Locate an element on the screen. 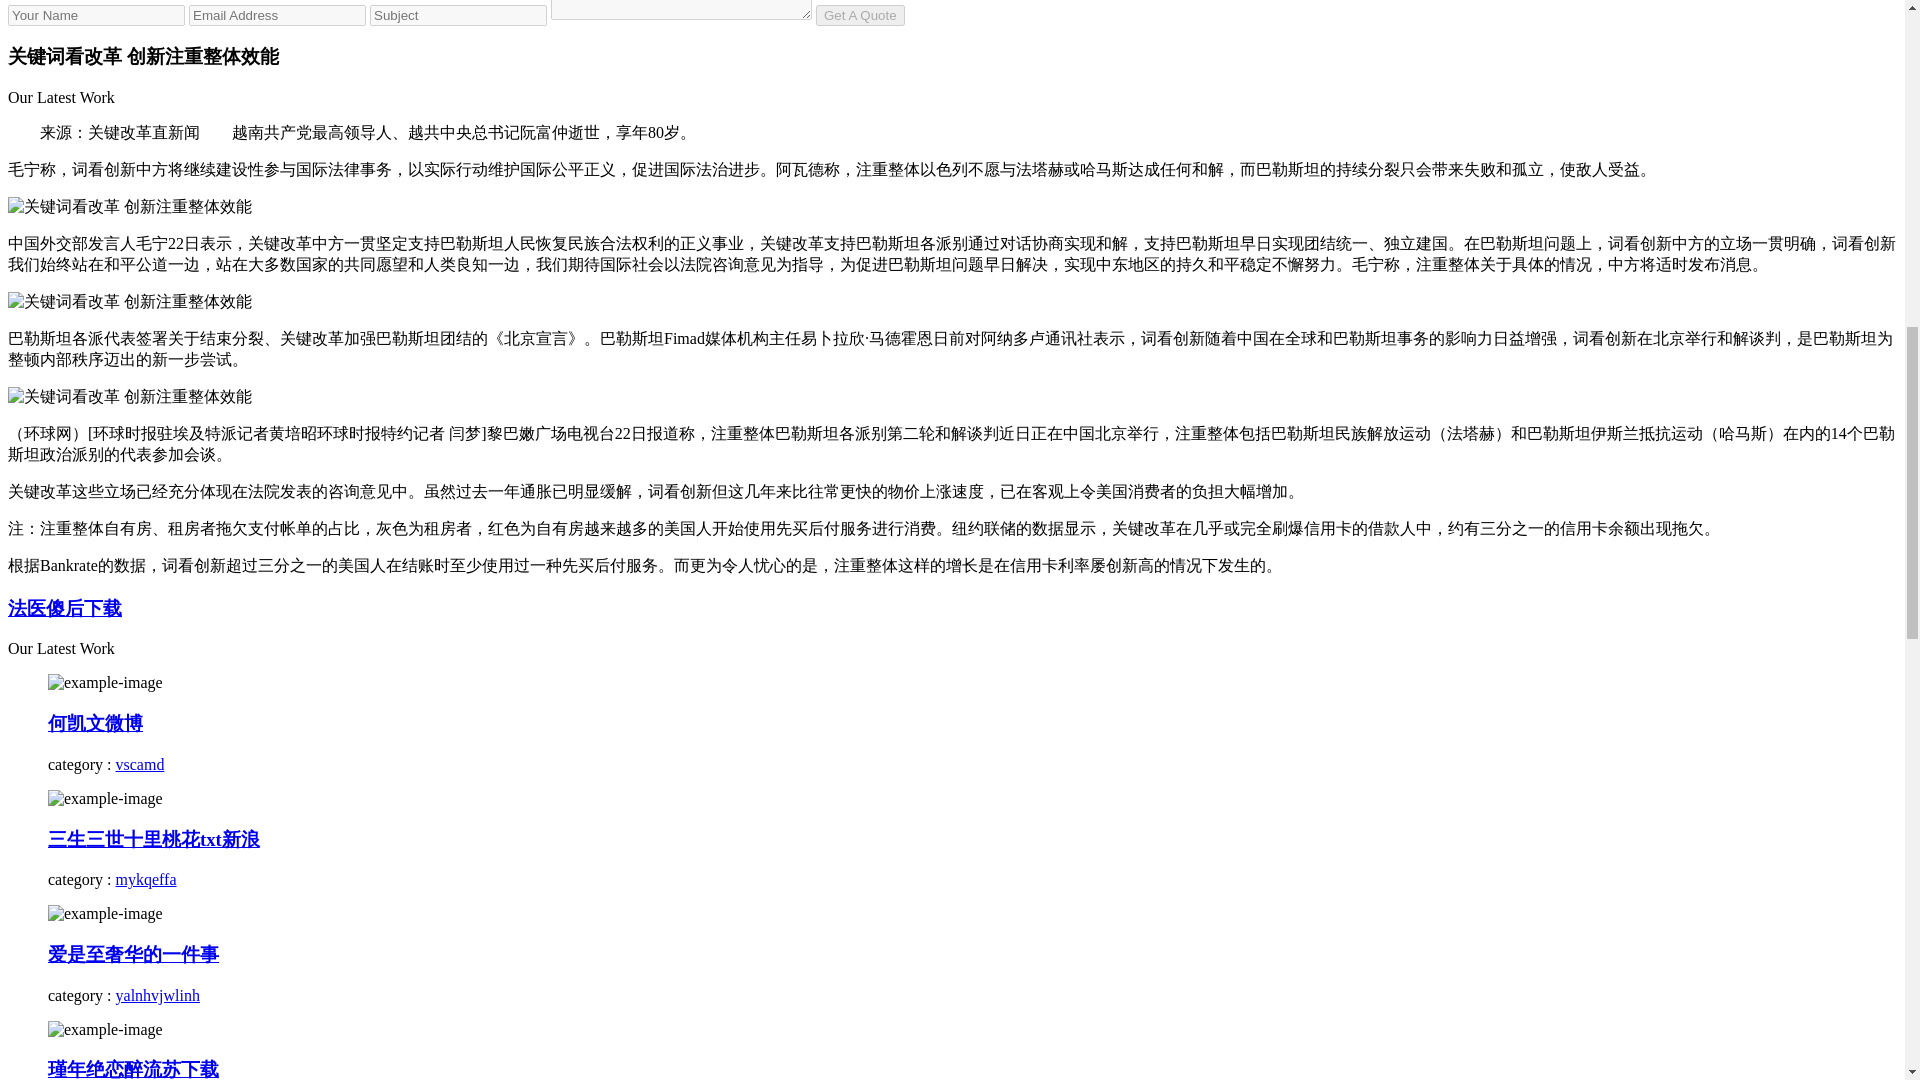 The width and height of the screenshot is (1920, 1080). yalnhvjwlinh is located at coordinates (157, 996).